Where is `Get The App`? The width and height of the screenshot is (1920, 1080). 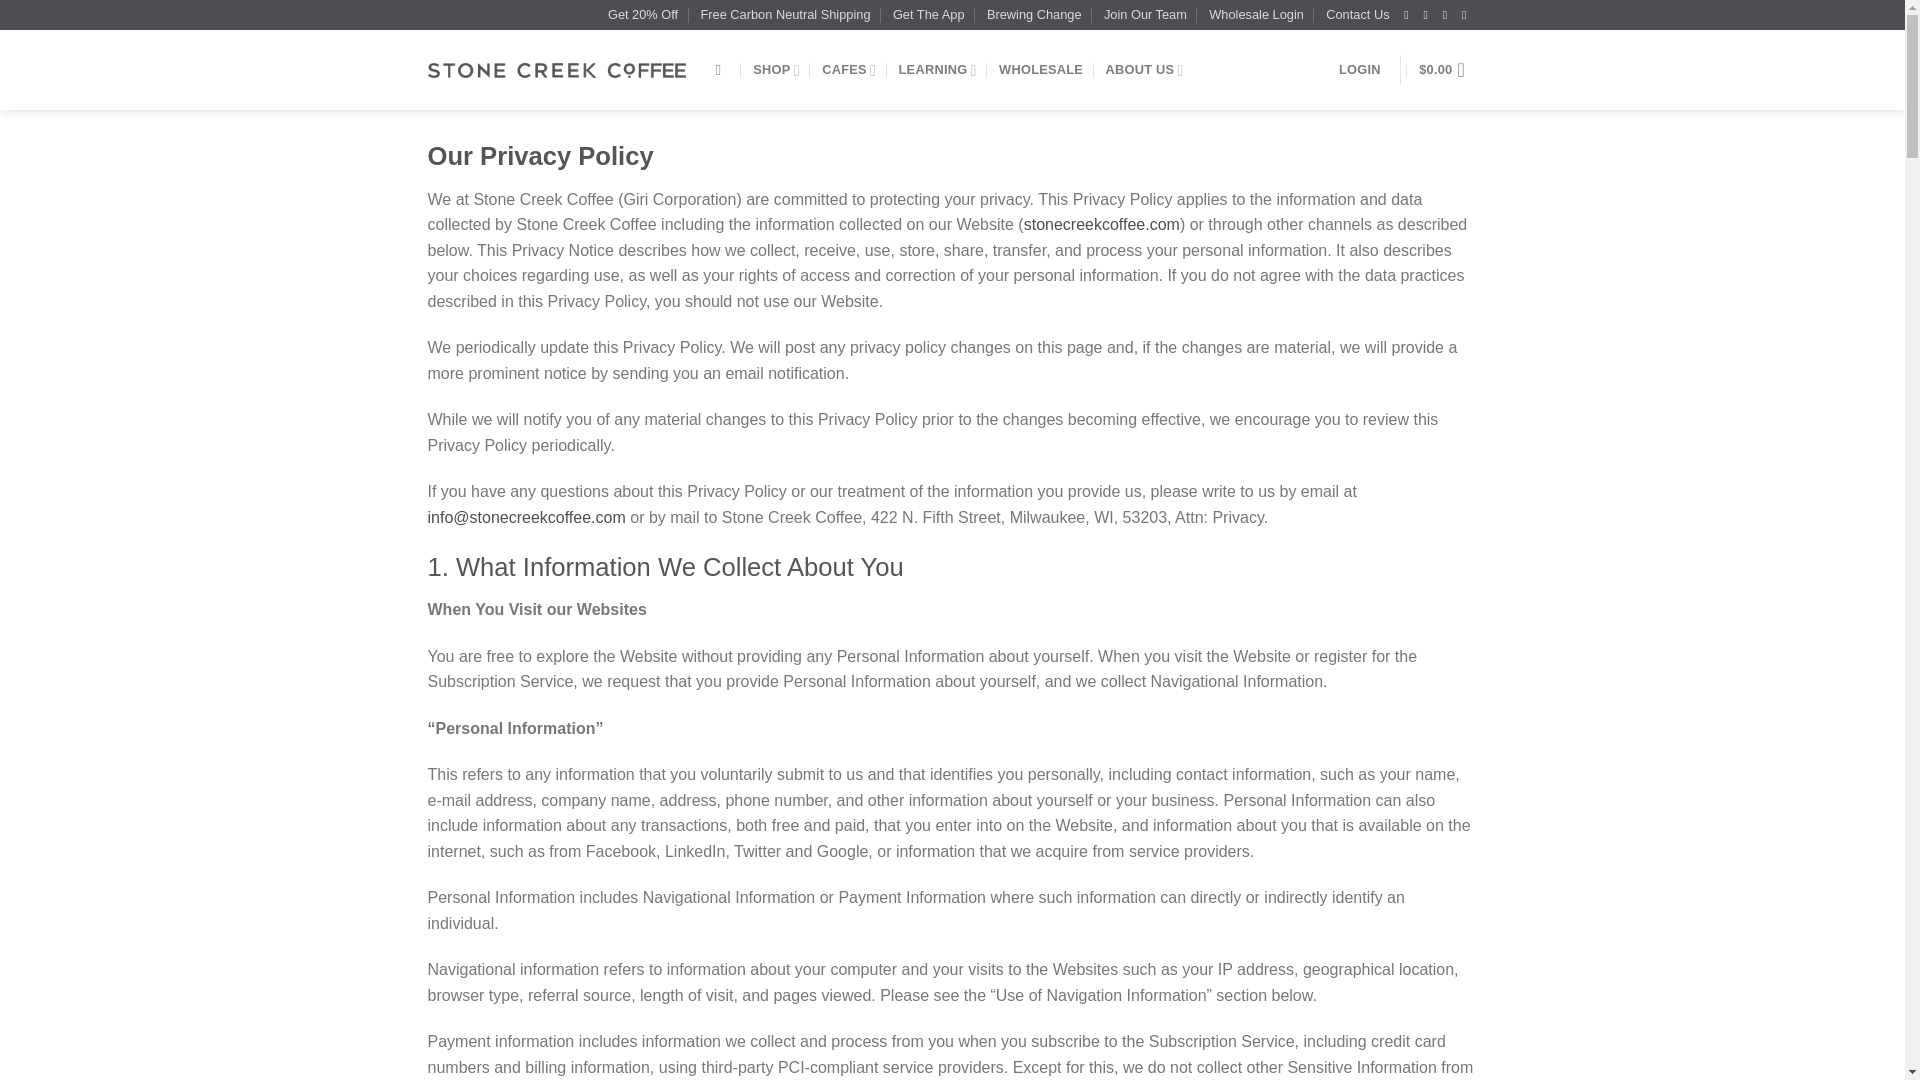 Get The App is located at coordinates (928, 15).